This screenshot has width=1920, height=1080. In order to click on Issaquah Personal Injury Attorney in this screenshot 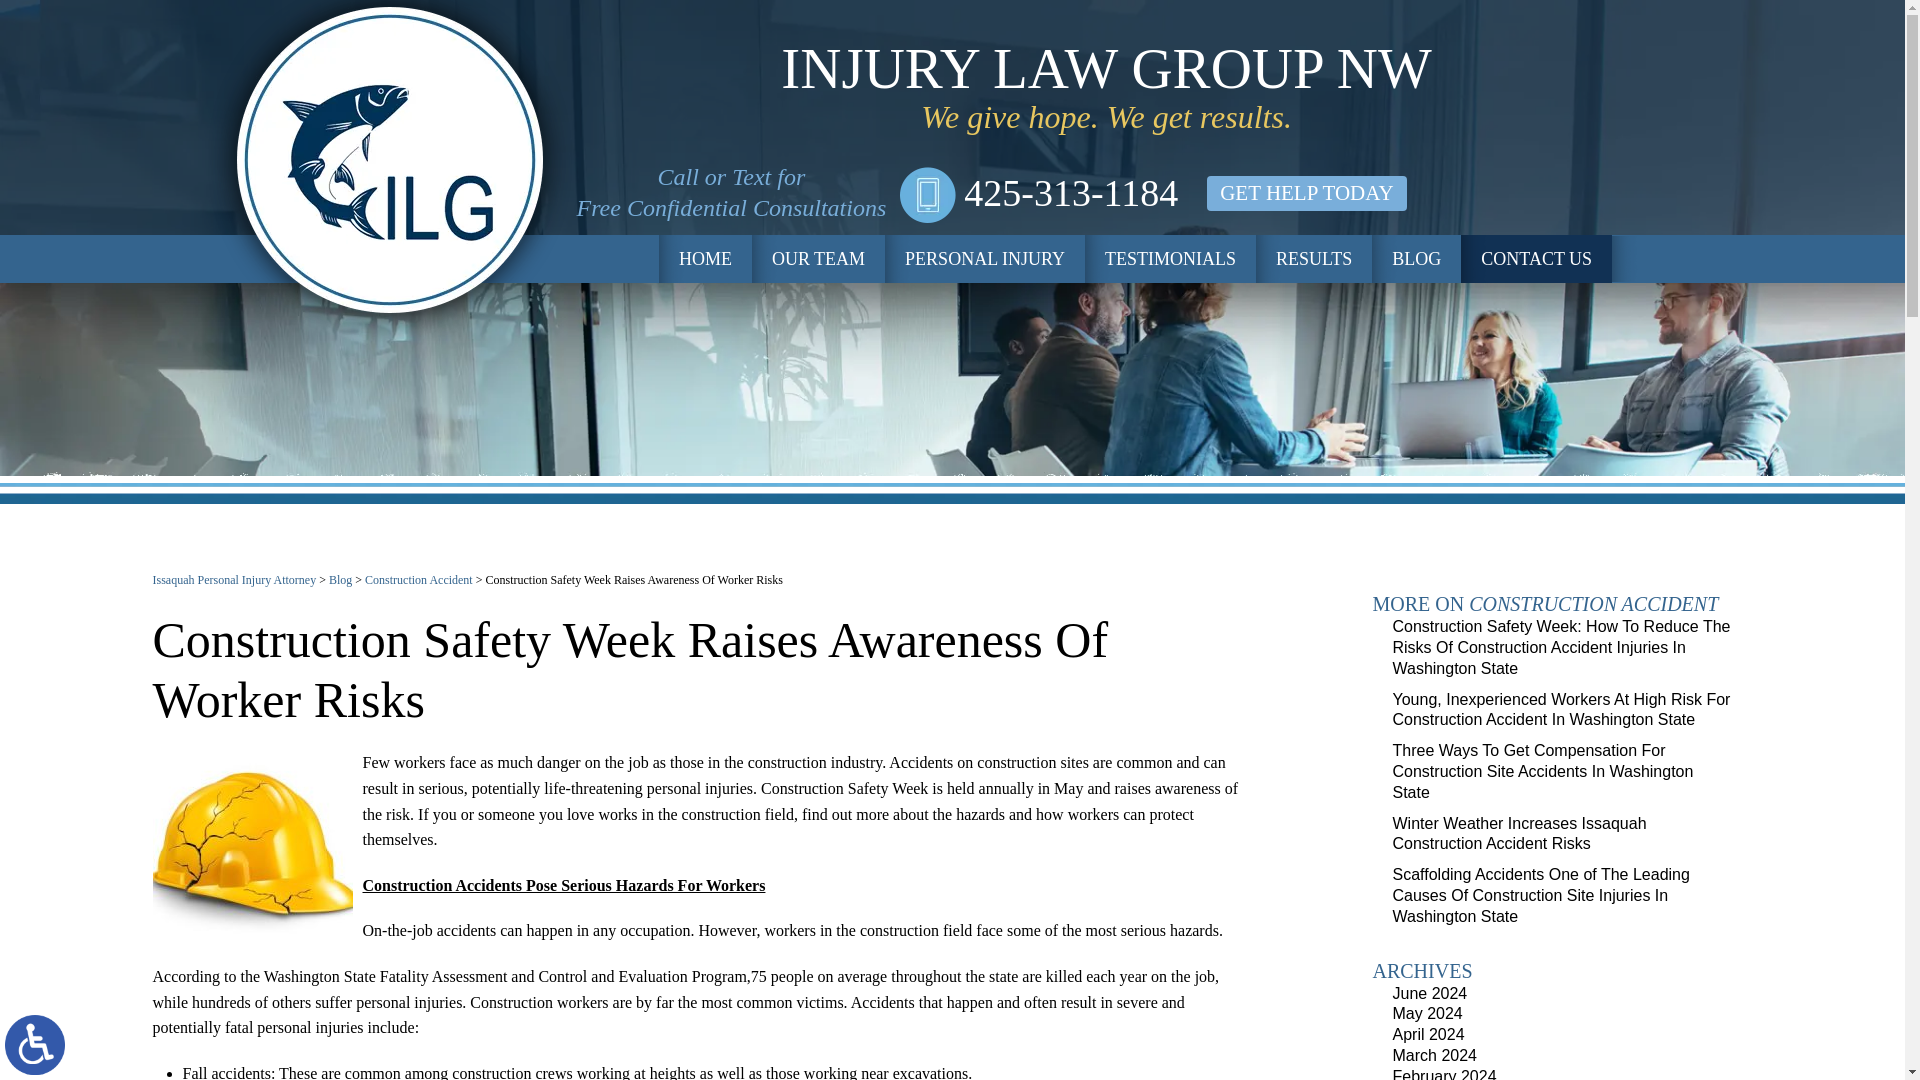, I will do `click(234, 580)`.